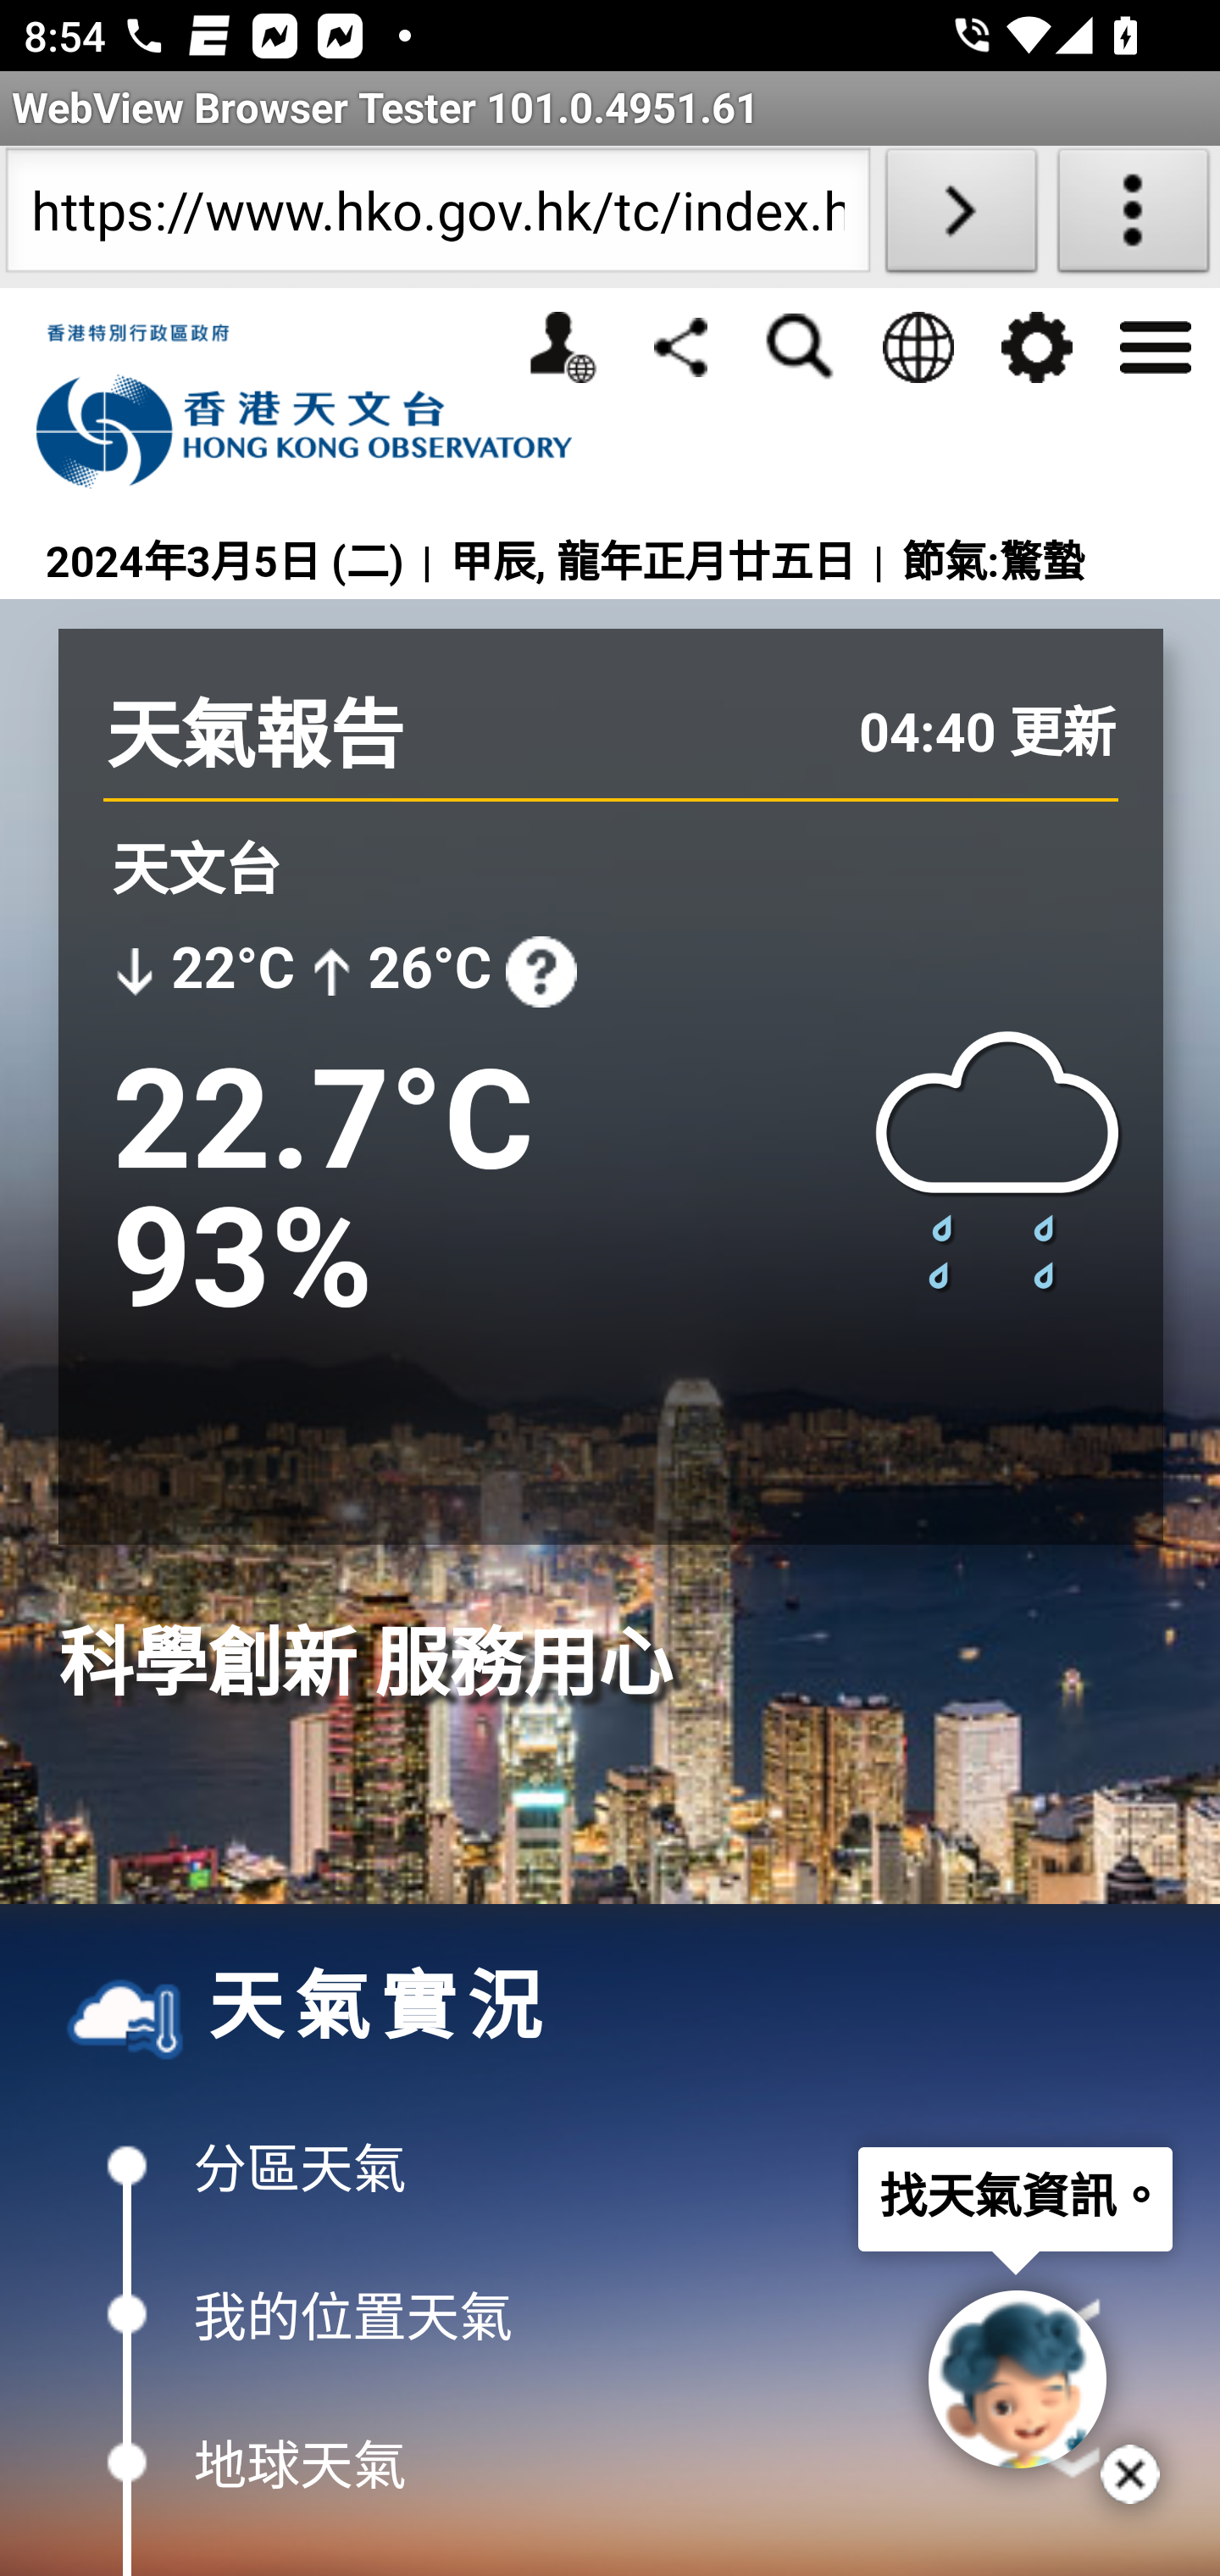  Describe the element at coordinates (1155, 344) in the screenshot. I see `選單 選單` at that location.